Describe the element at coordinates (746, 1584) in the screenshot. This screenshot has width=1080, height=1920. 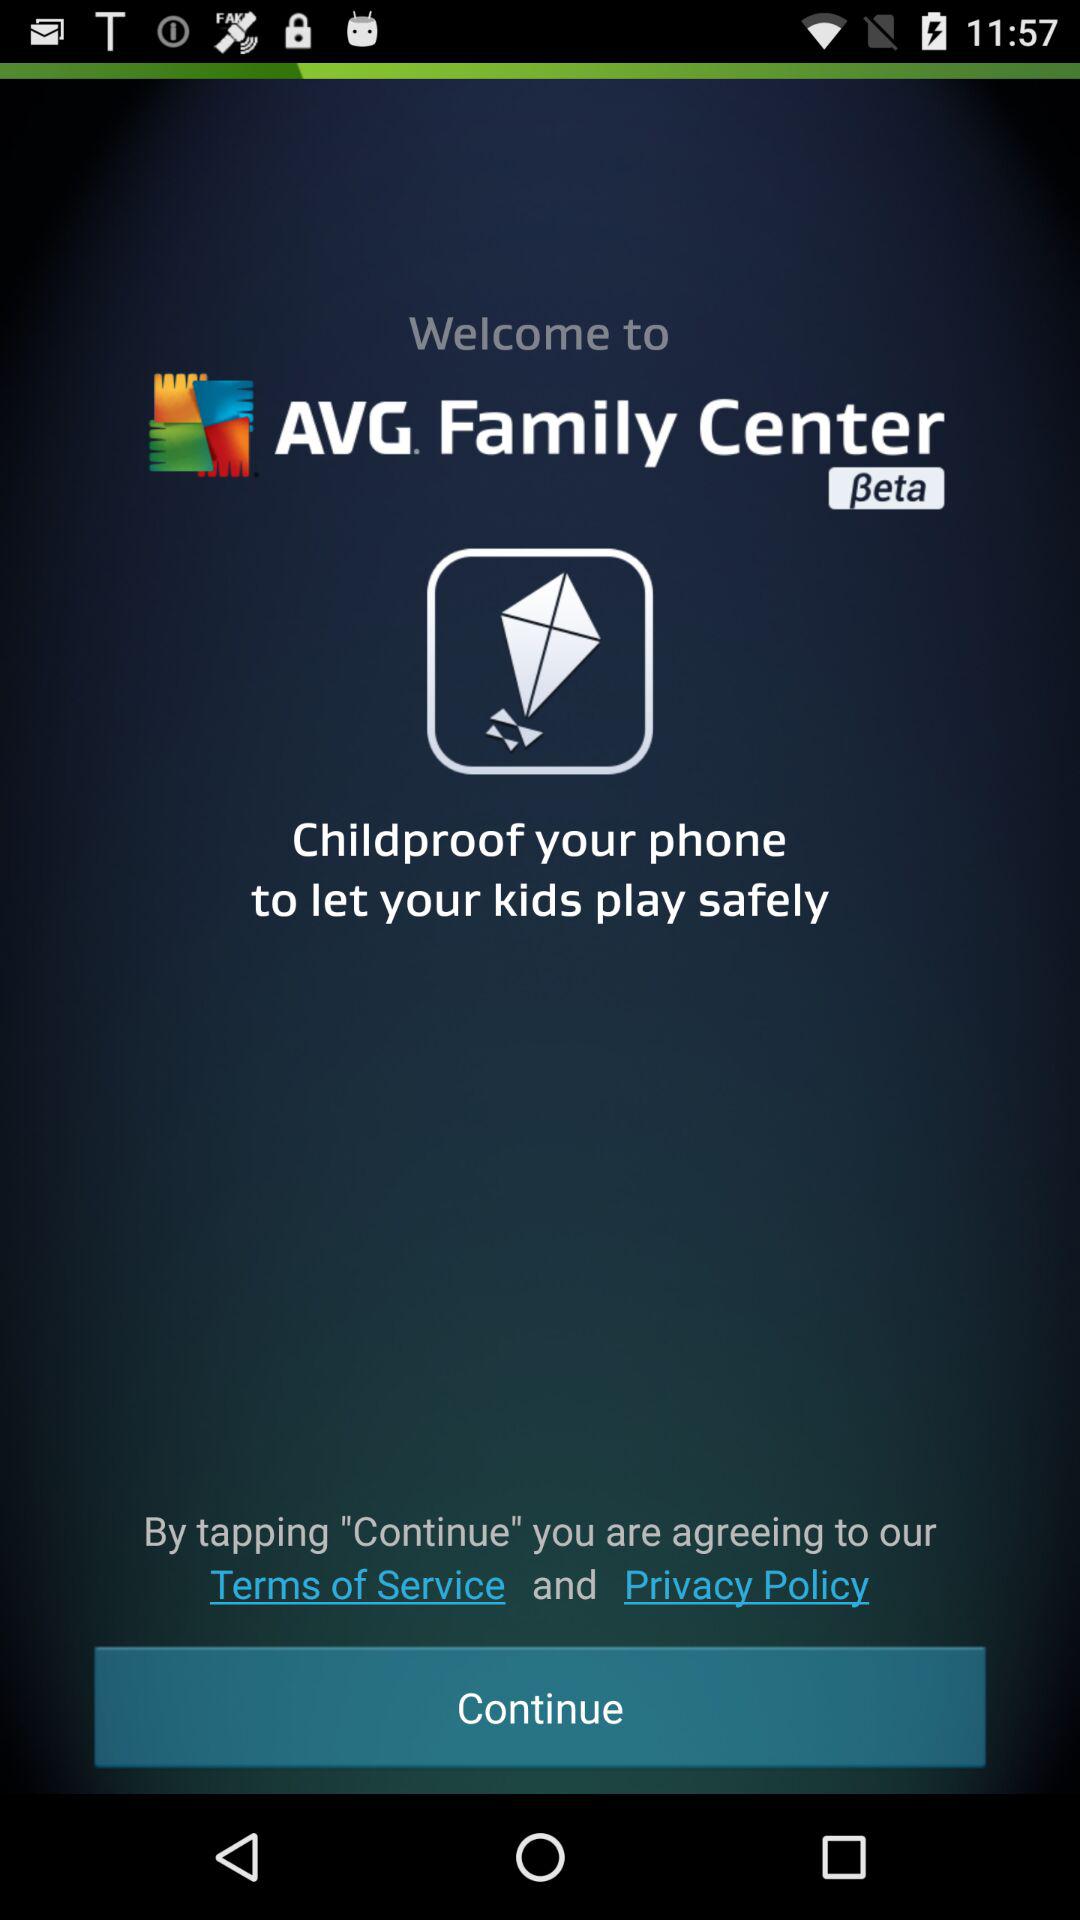
I see `flip to the privacy policy app` at that location.